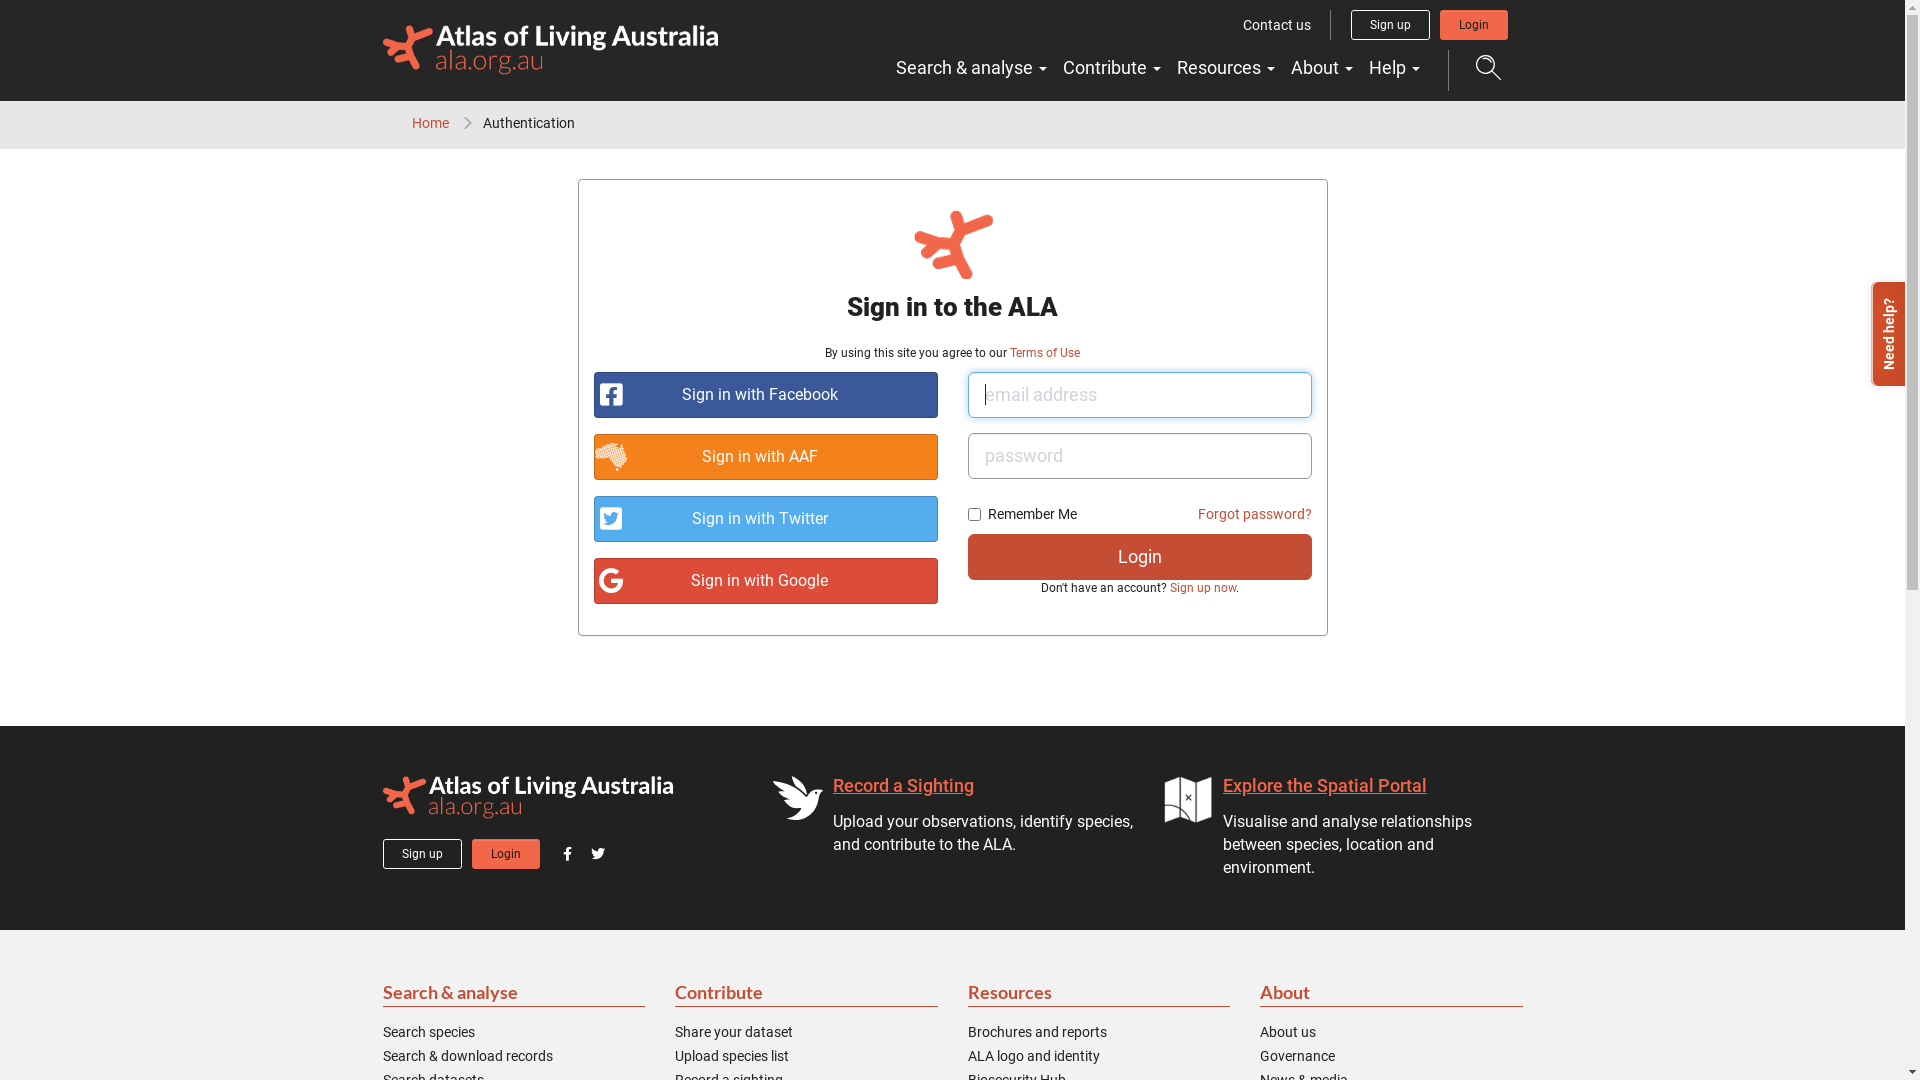 This screenshot has width=1920, height=1080. Describe the element at coordinates (972, 68) in the screenshot. I see `Search & analyse` at that location.